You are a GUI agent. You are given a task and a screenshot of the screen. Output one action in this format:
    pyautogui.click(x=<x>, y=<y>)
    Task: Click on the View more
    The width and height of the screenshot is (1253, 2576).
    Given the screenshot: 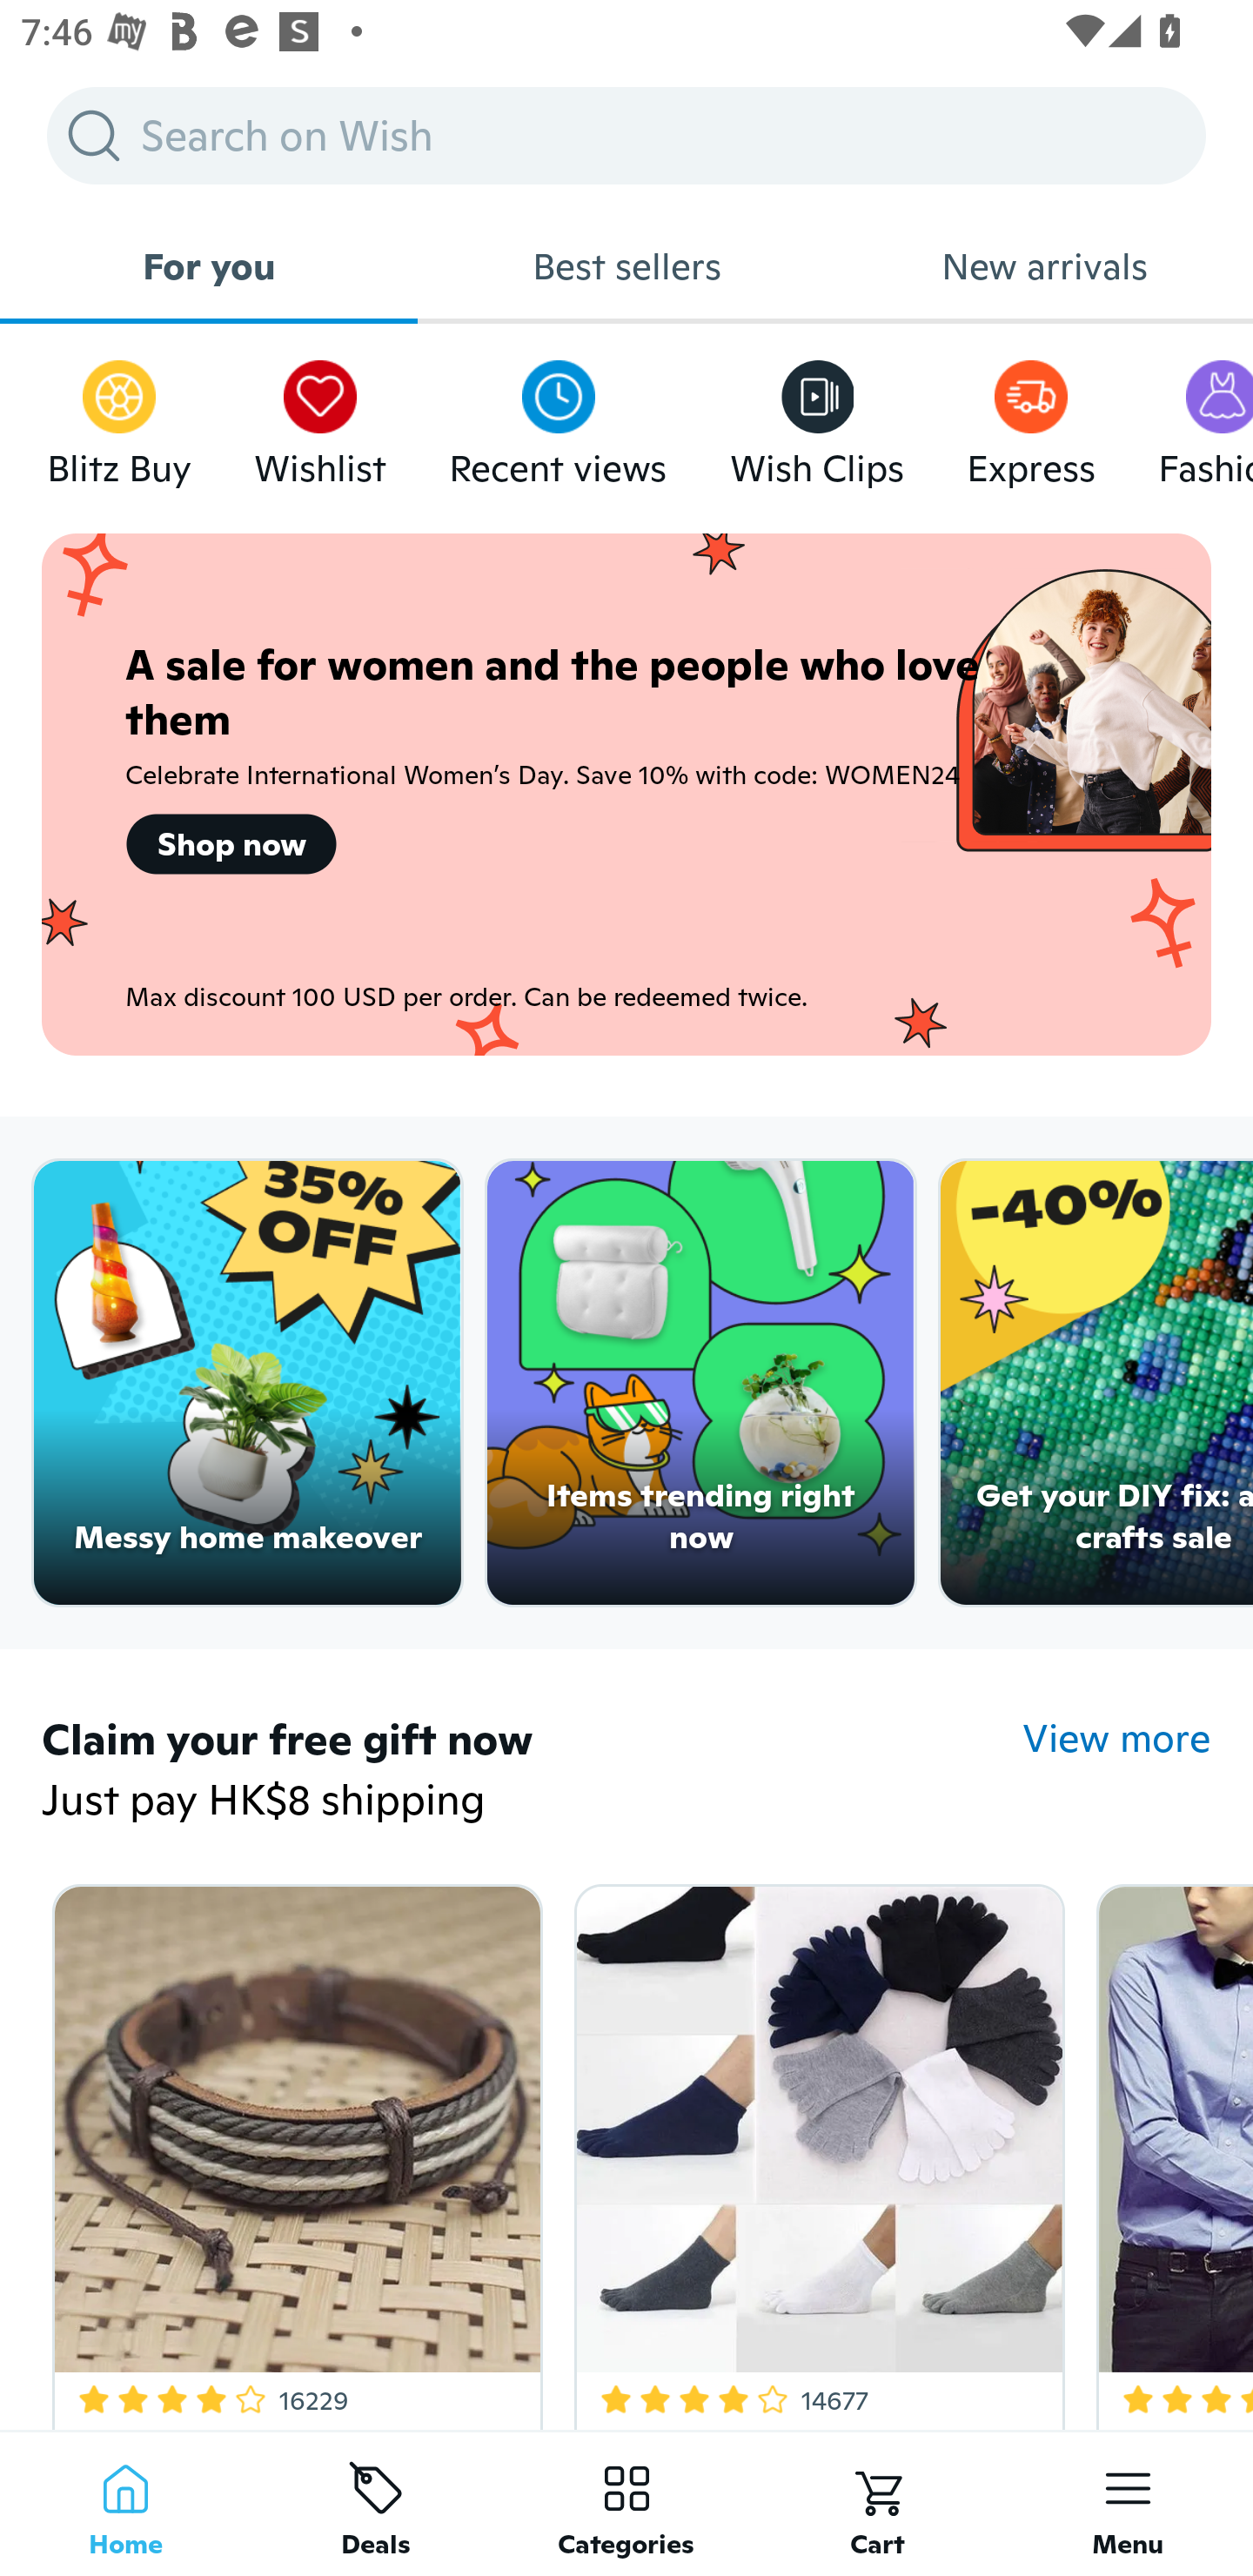 What is the action you would take?
    pyautogui.click(x=1117, y=1739)
    